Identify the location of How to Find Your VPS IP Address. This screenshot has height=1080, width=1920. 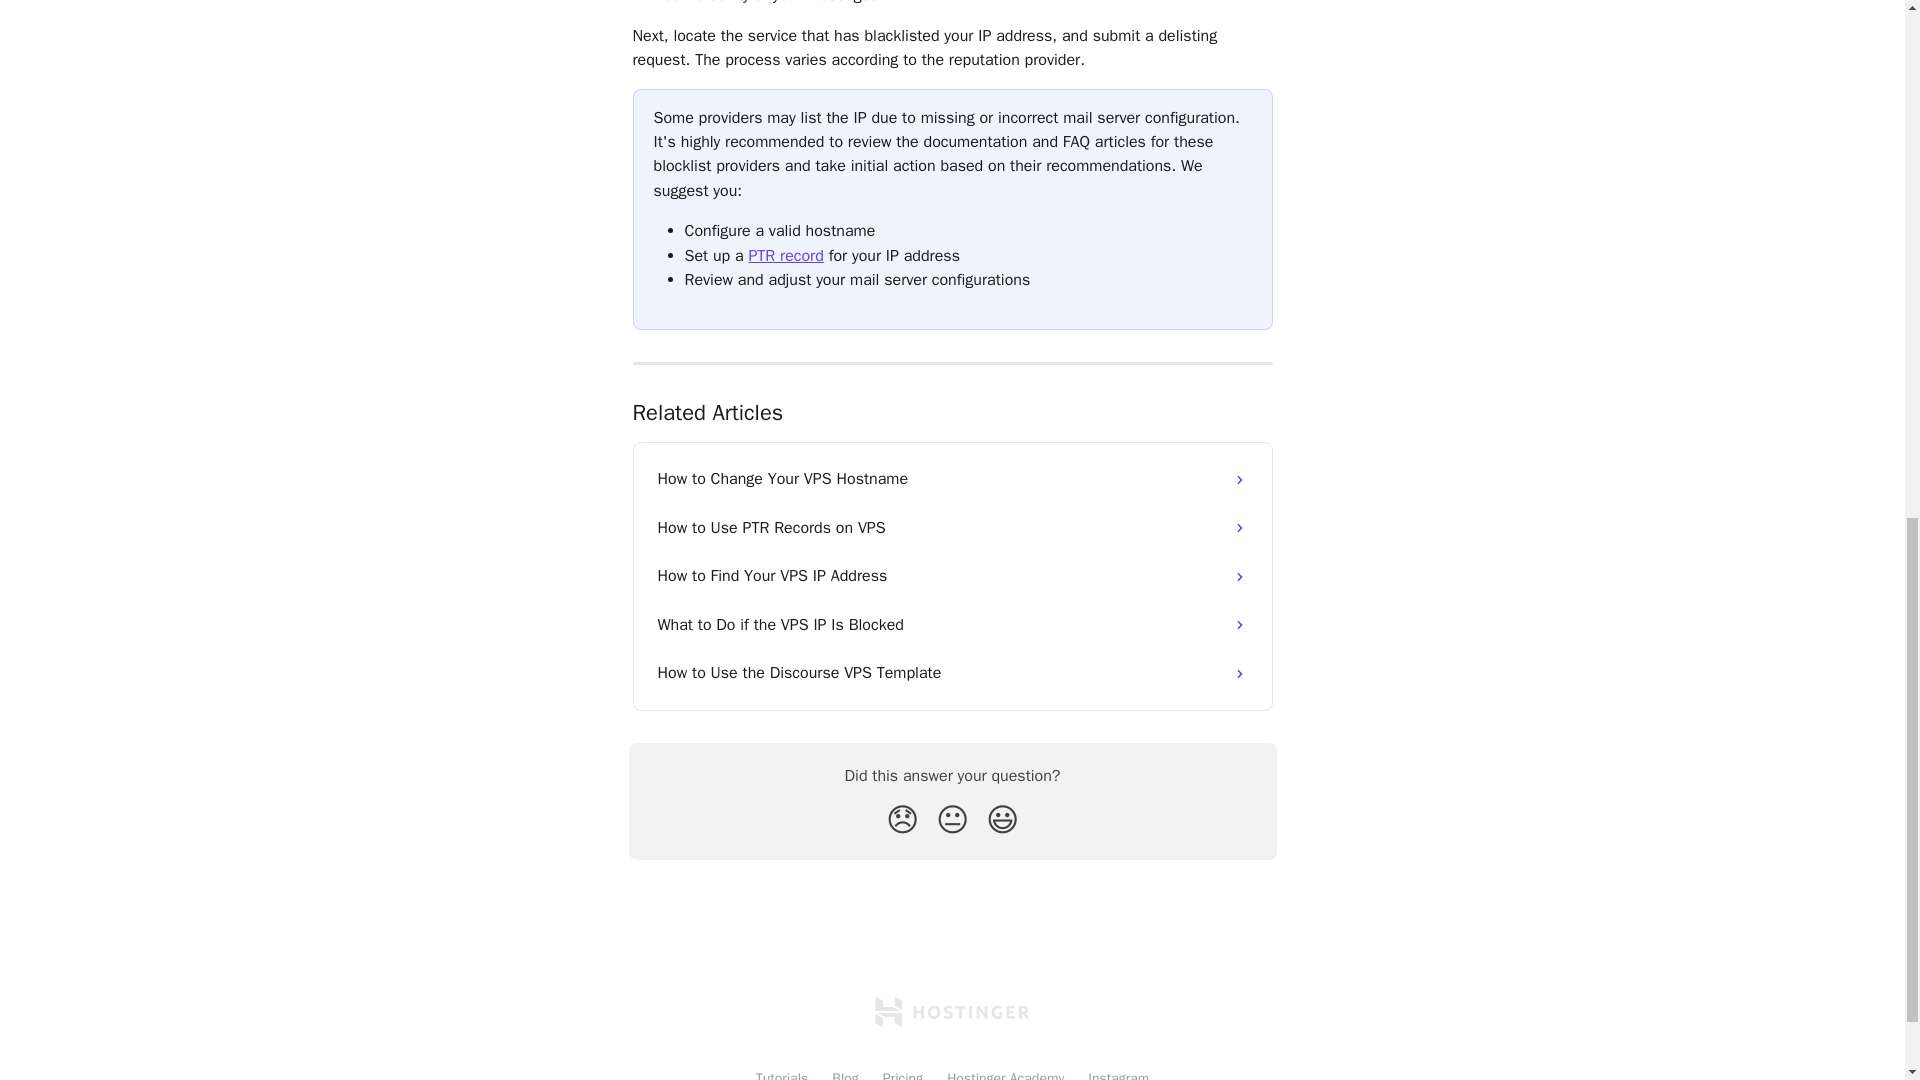
(952, 576).